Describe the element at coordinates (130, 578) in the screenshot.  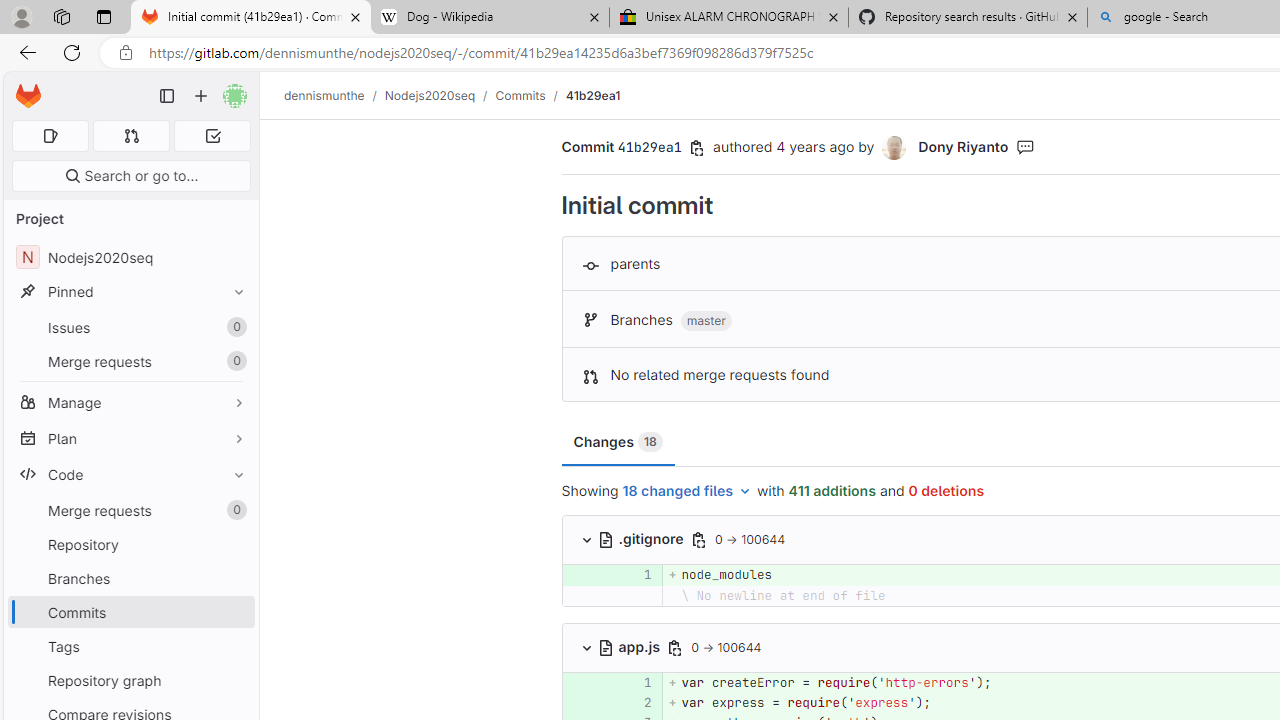
I see `Branches` at that location.